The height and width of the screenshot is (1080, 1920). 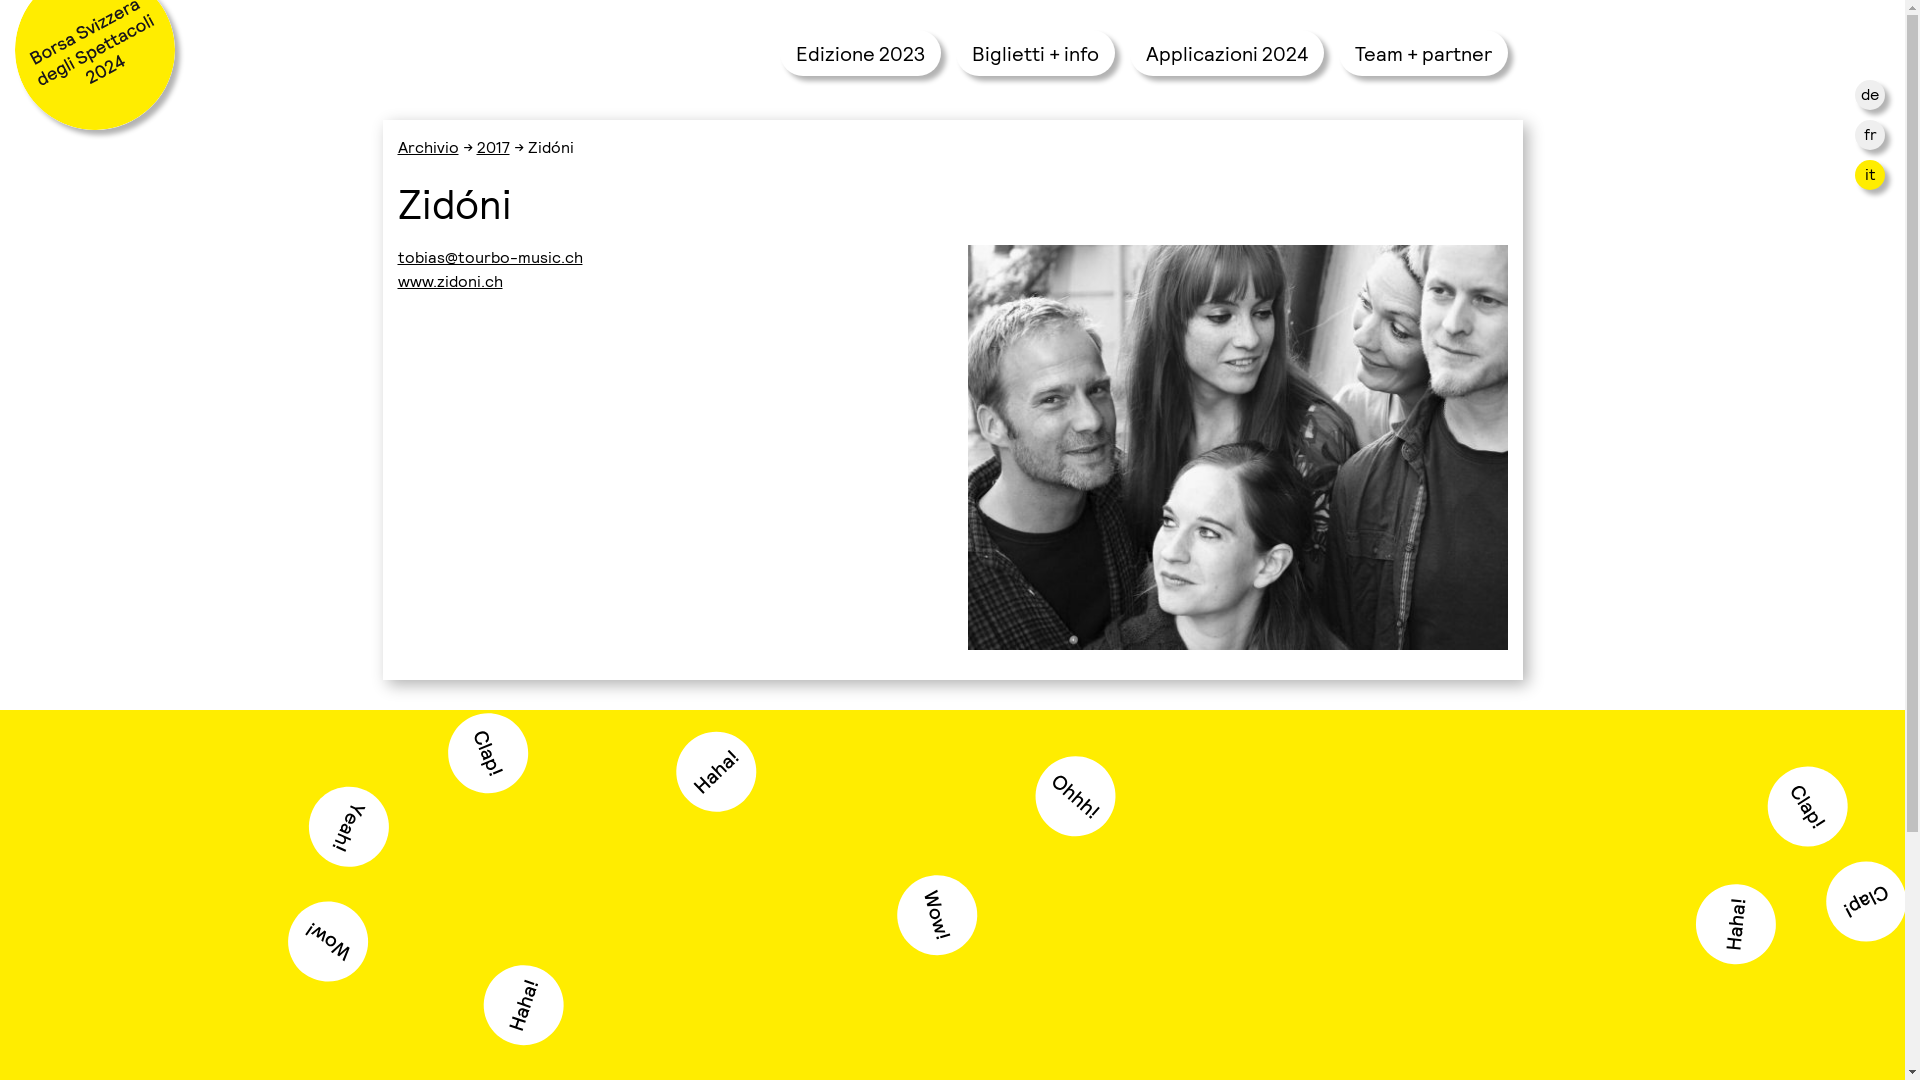 What do you see at coordinates (1036, 53) in the screenshot?
I see `Biglietti + info` at bounding box center [1036, 53].